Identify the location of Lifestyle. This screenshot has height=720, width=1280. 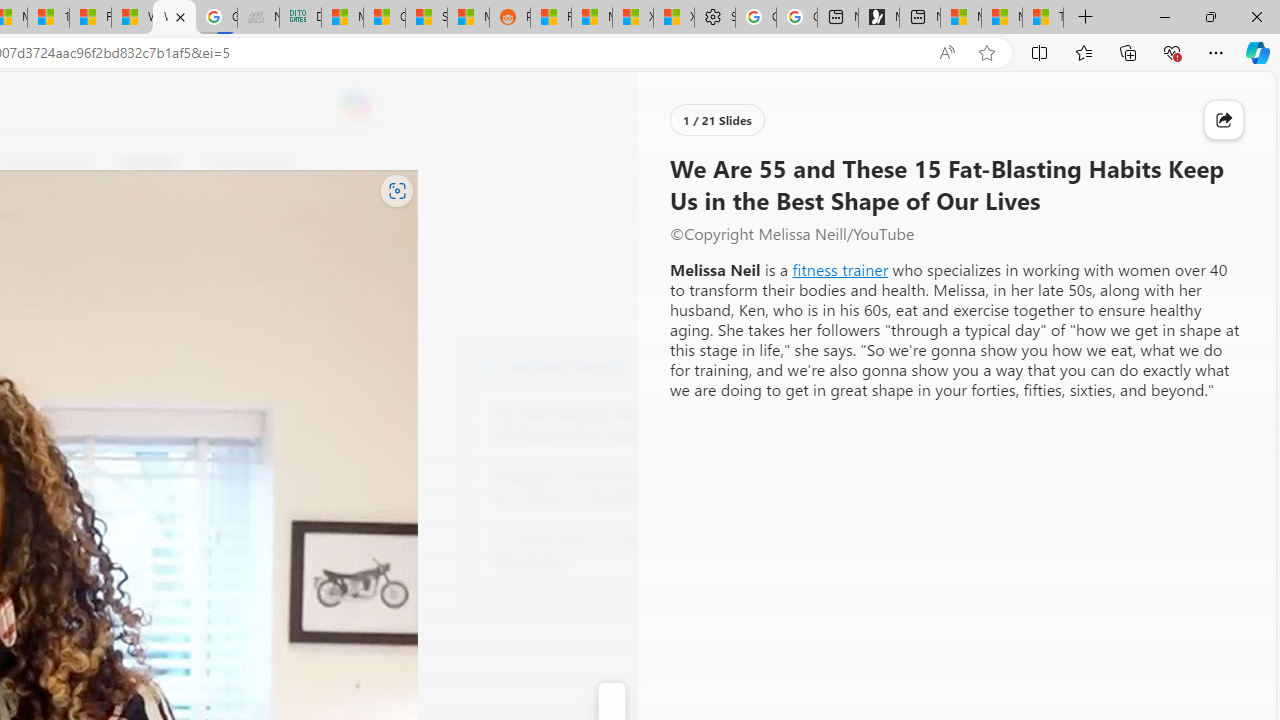
(148, 162).